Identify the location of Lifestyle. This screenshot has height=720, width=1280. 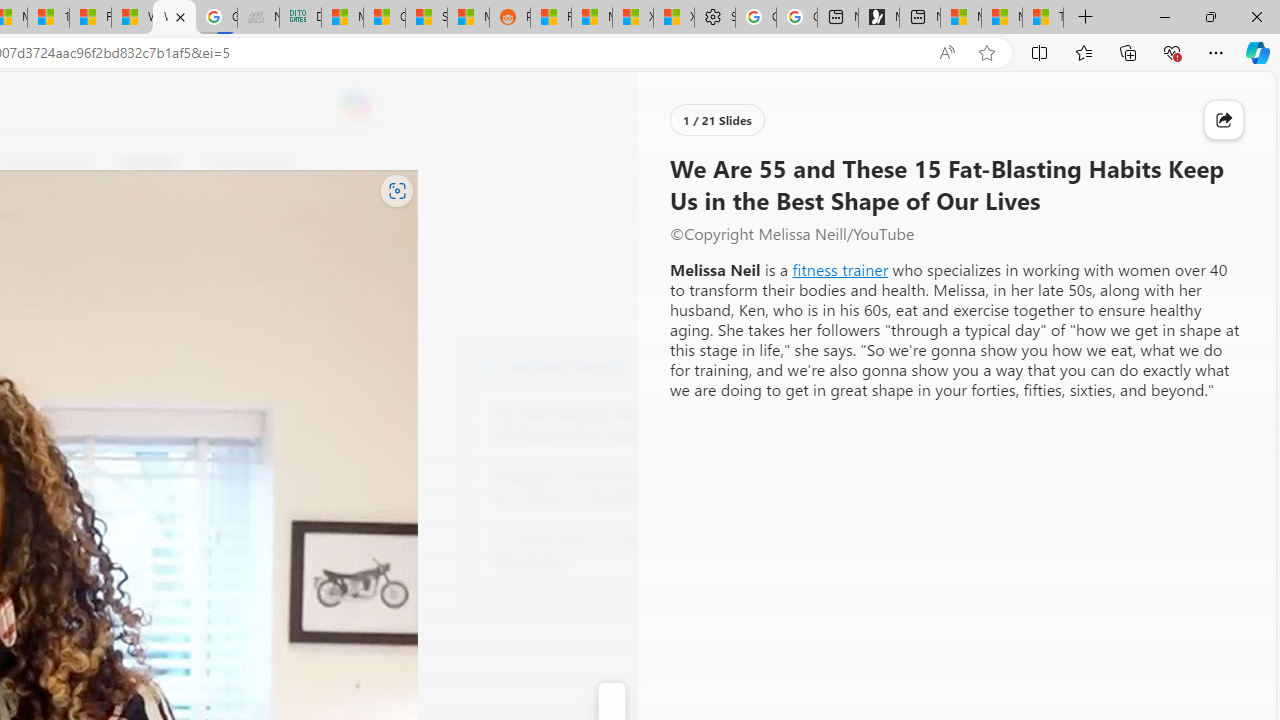
(148, 162).